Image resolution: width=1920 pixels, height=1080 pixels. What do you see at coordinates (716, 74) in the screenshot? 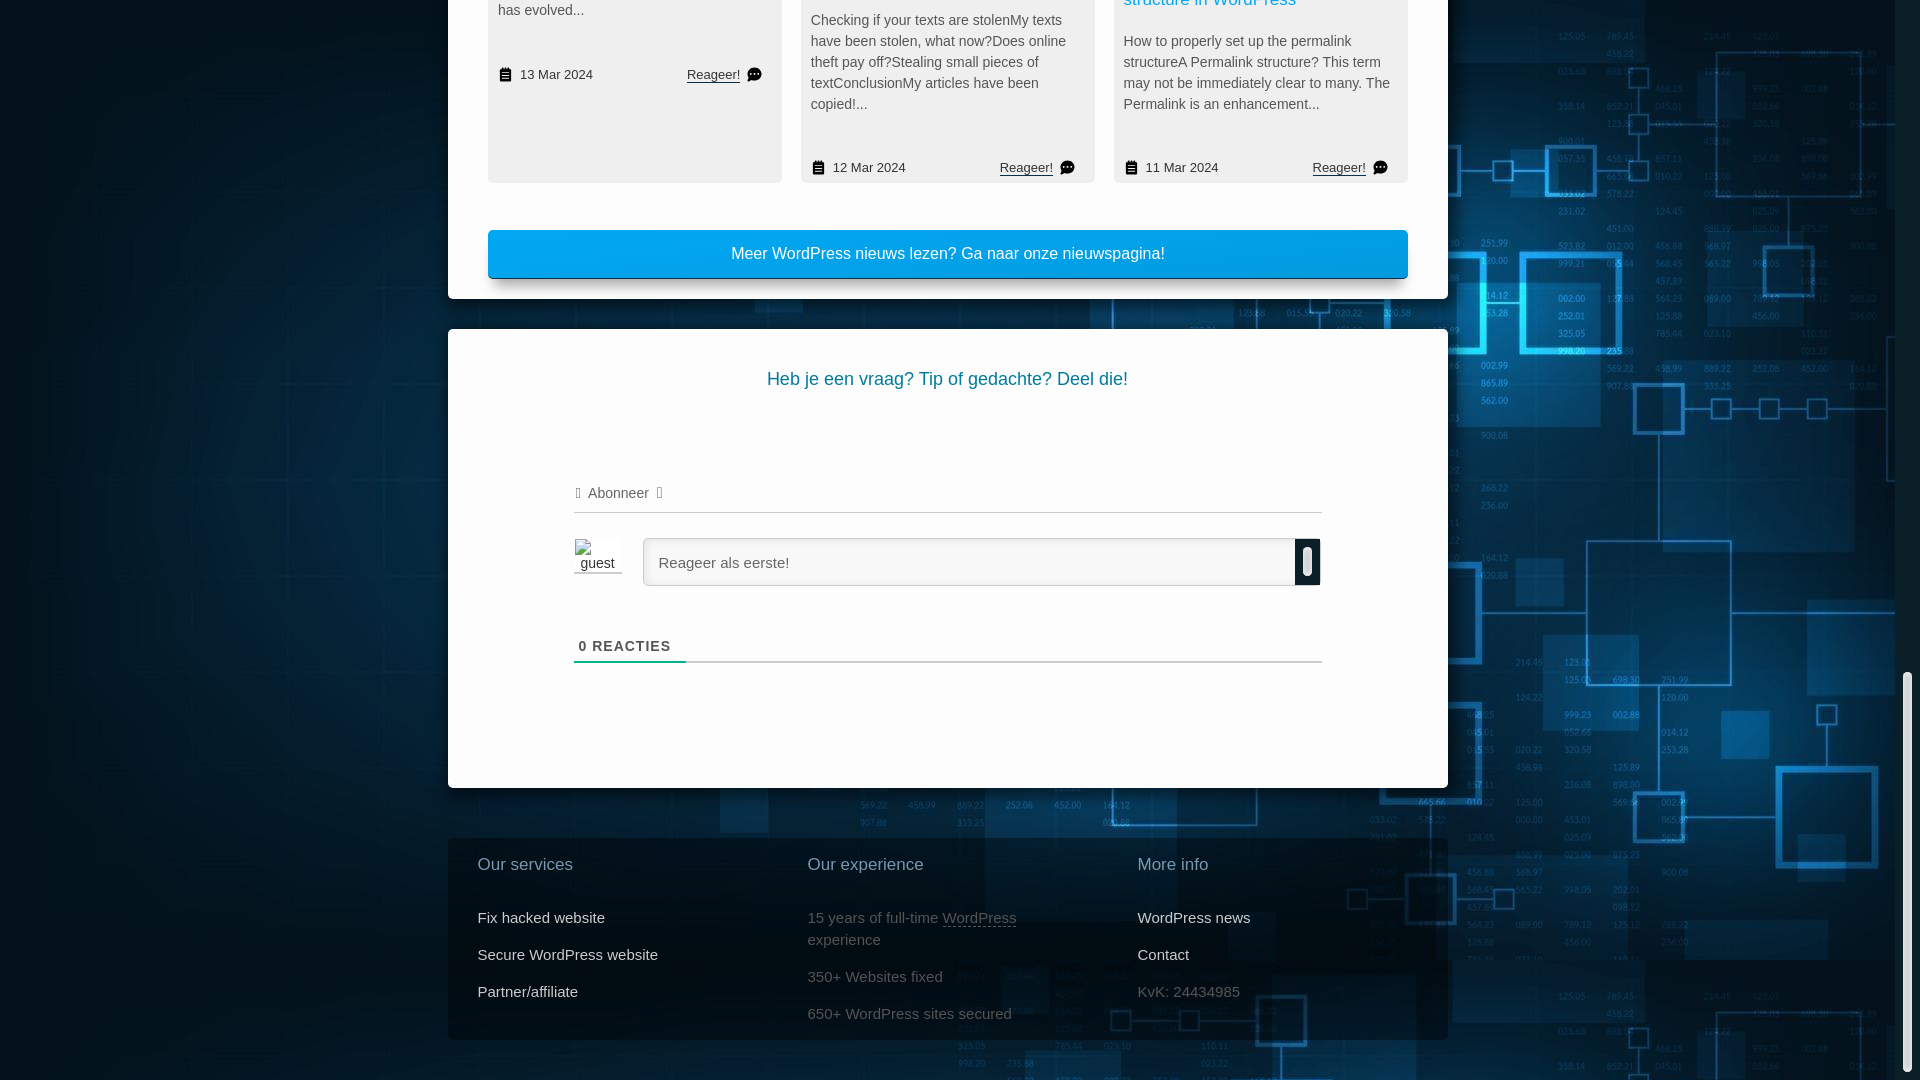
I see `Reageer!` at bounding box center [716, 74].